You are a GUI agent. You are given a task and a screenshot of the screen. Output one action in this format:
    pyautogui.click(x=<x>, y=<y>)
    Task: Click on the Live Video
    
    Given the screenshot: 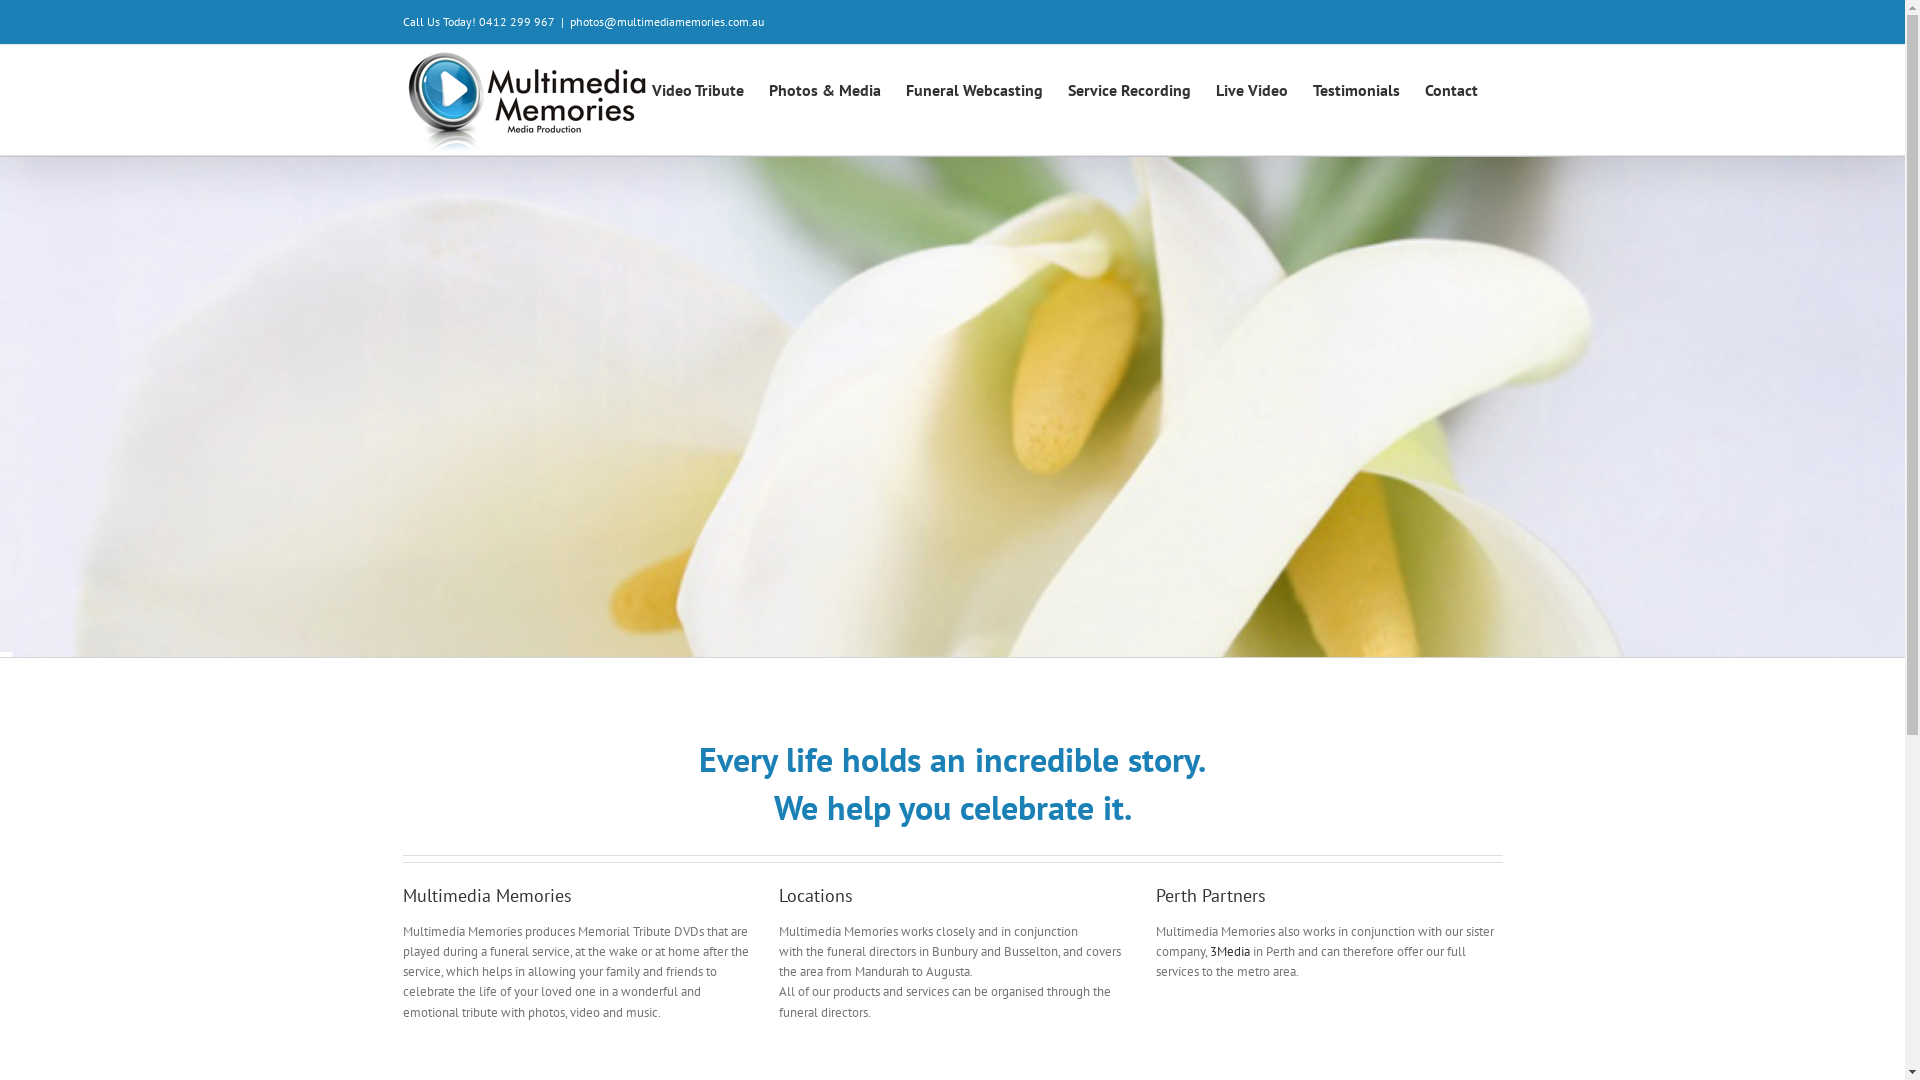 What is the action you would take?
    pyautogui.click(x=1252, y=88)
    